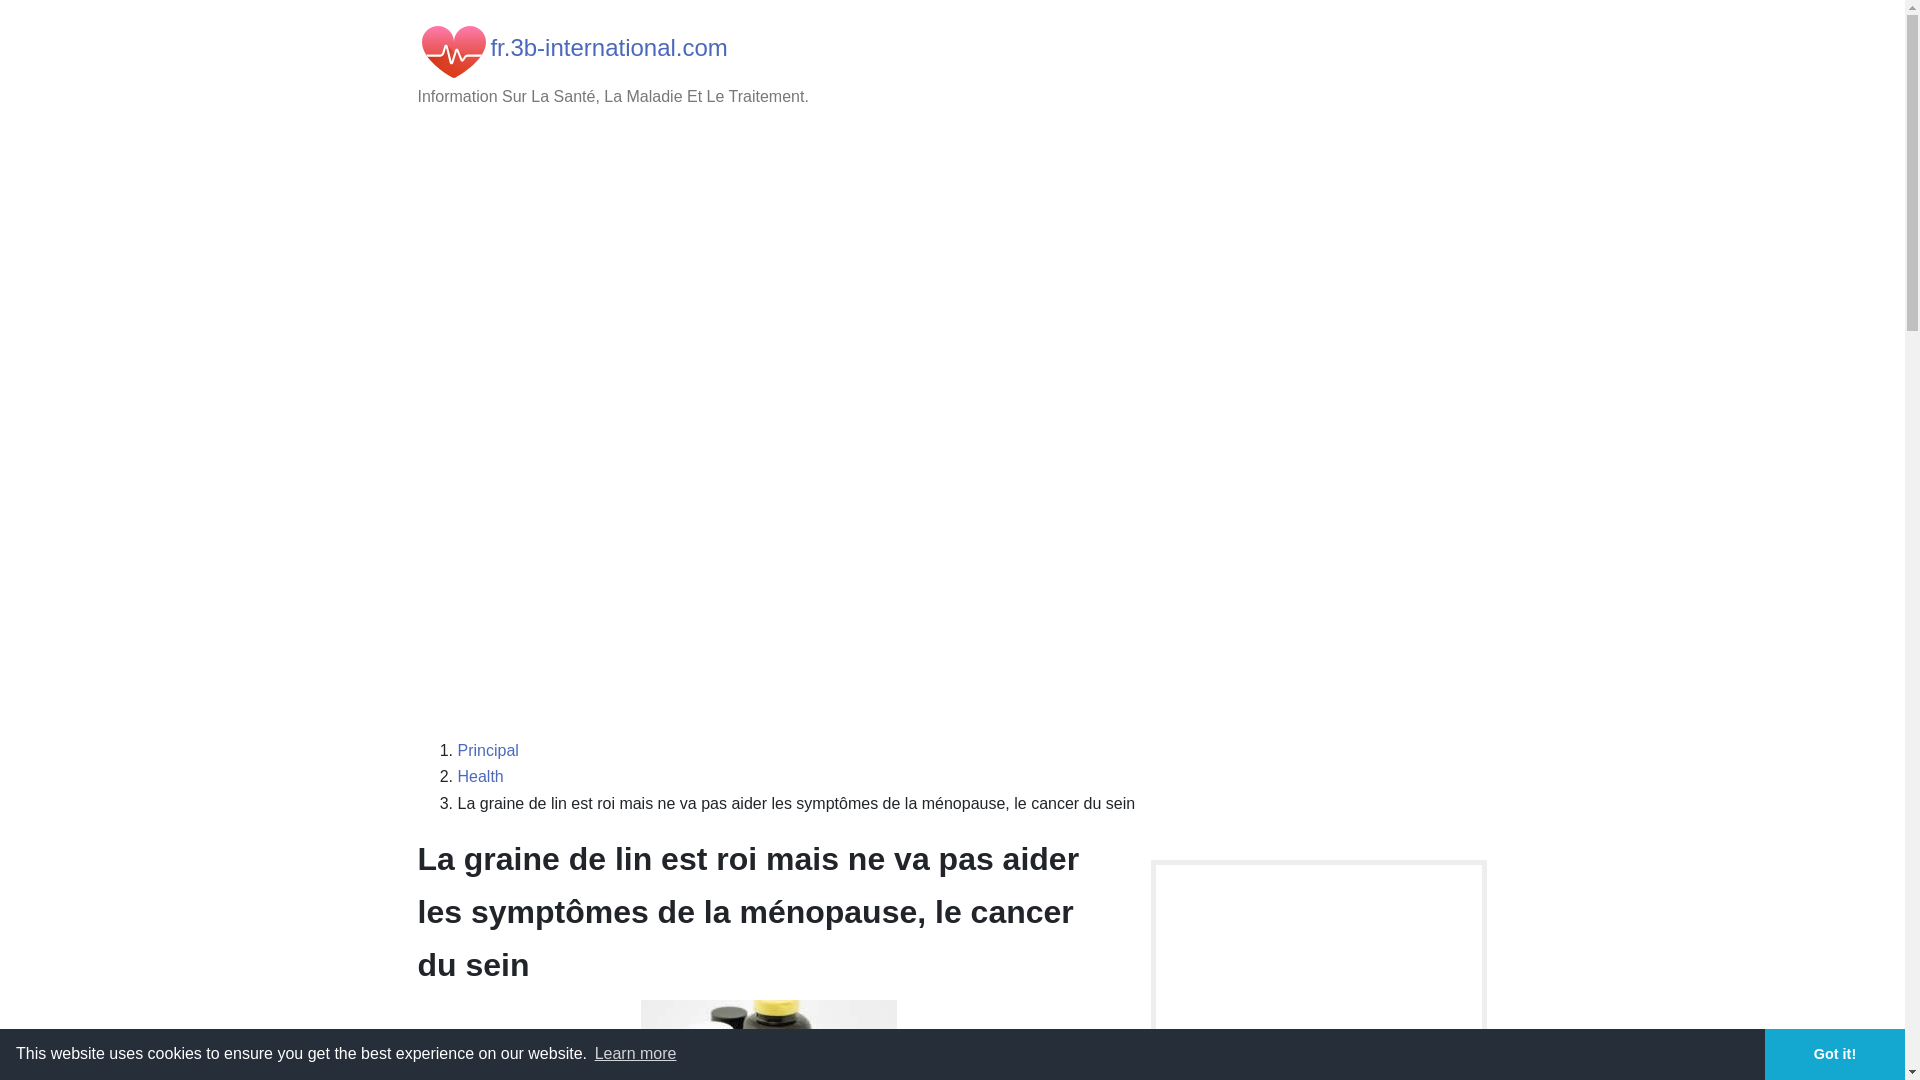 The width and height of the screenshot is (1920, 1080). What do you see at coordinates (635, 1054) in the screenshot?
I see `Learn more` at bounding box center [635, 1054].